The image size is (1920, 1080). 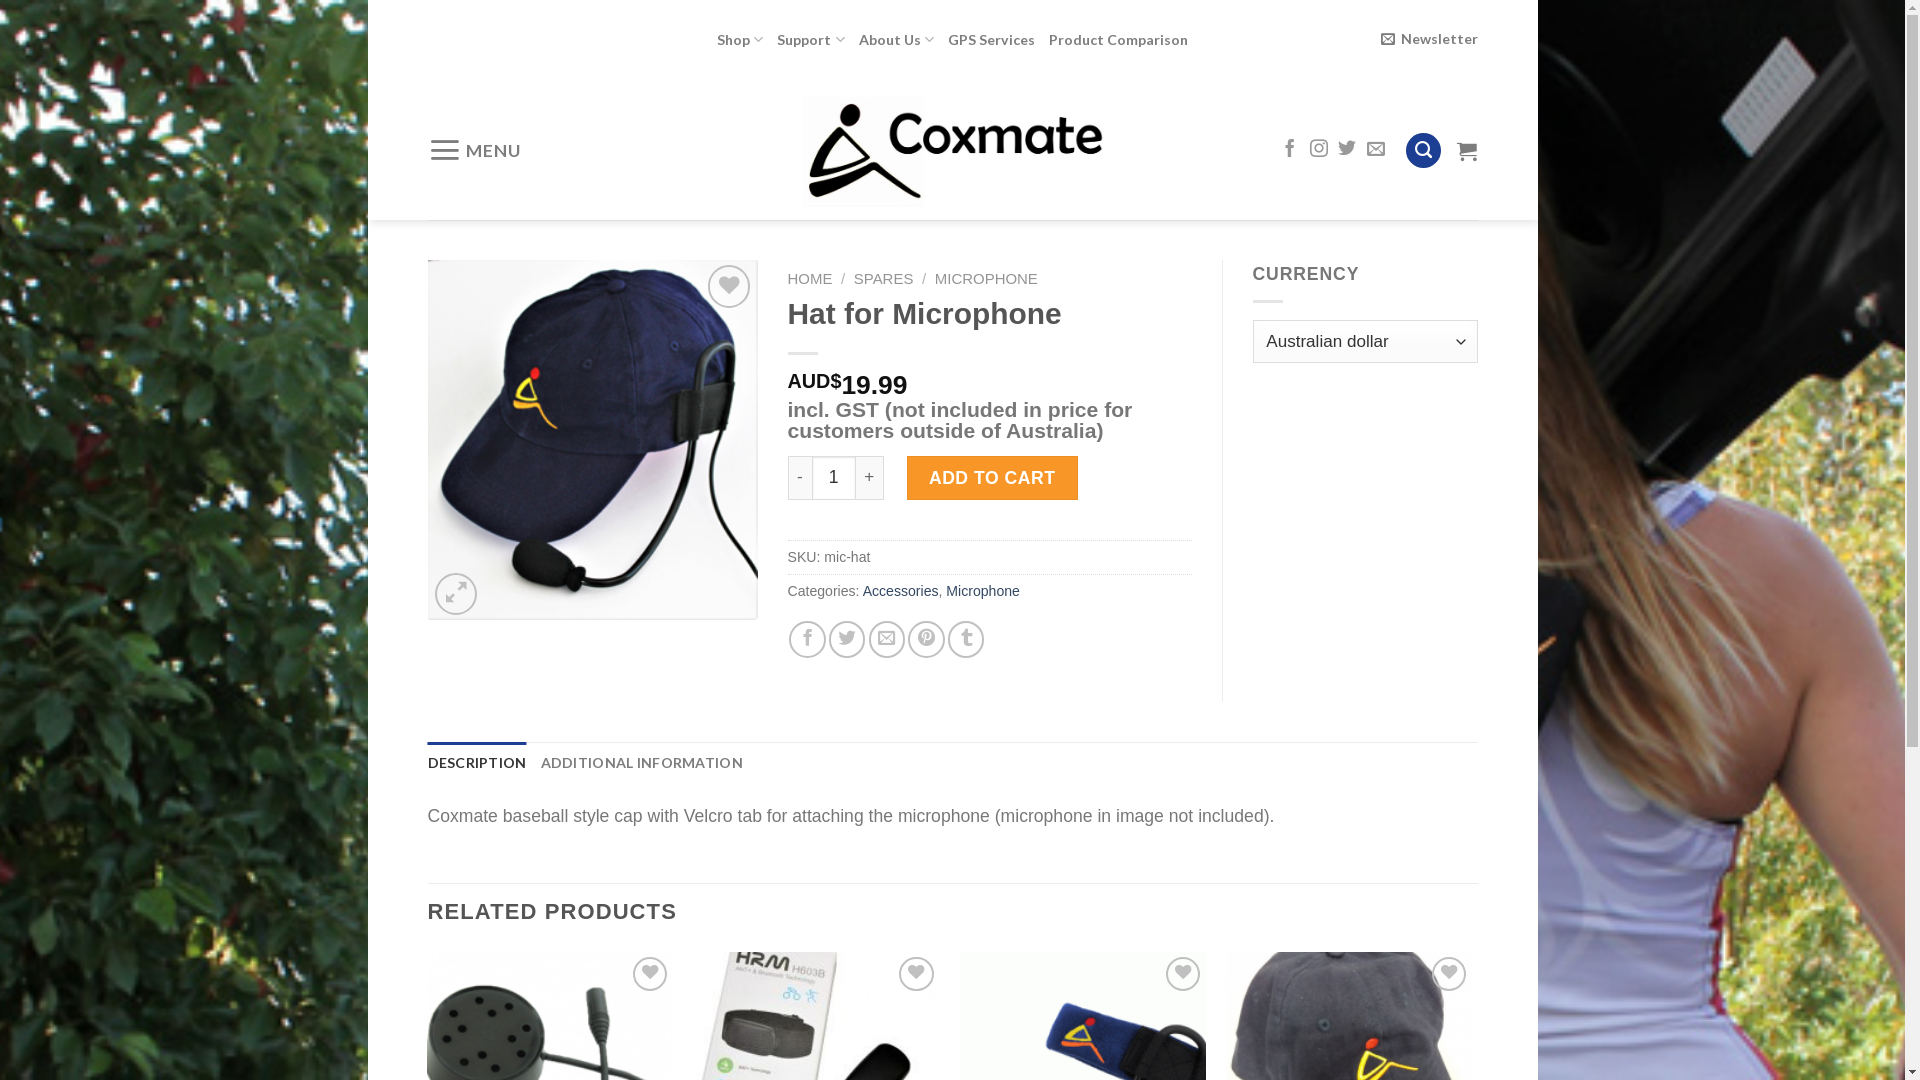 What do you see at coordinates (901, 591) in the screenshot?
I see `Accessories` at bounding box center [901, 591].